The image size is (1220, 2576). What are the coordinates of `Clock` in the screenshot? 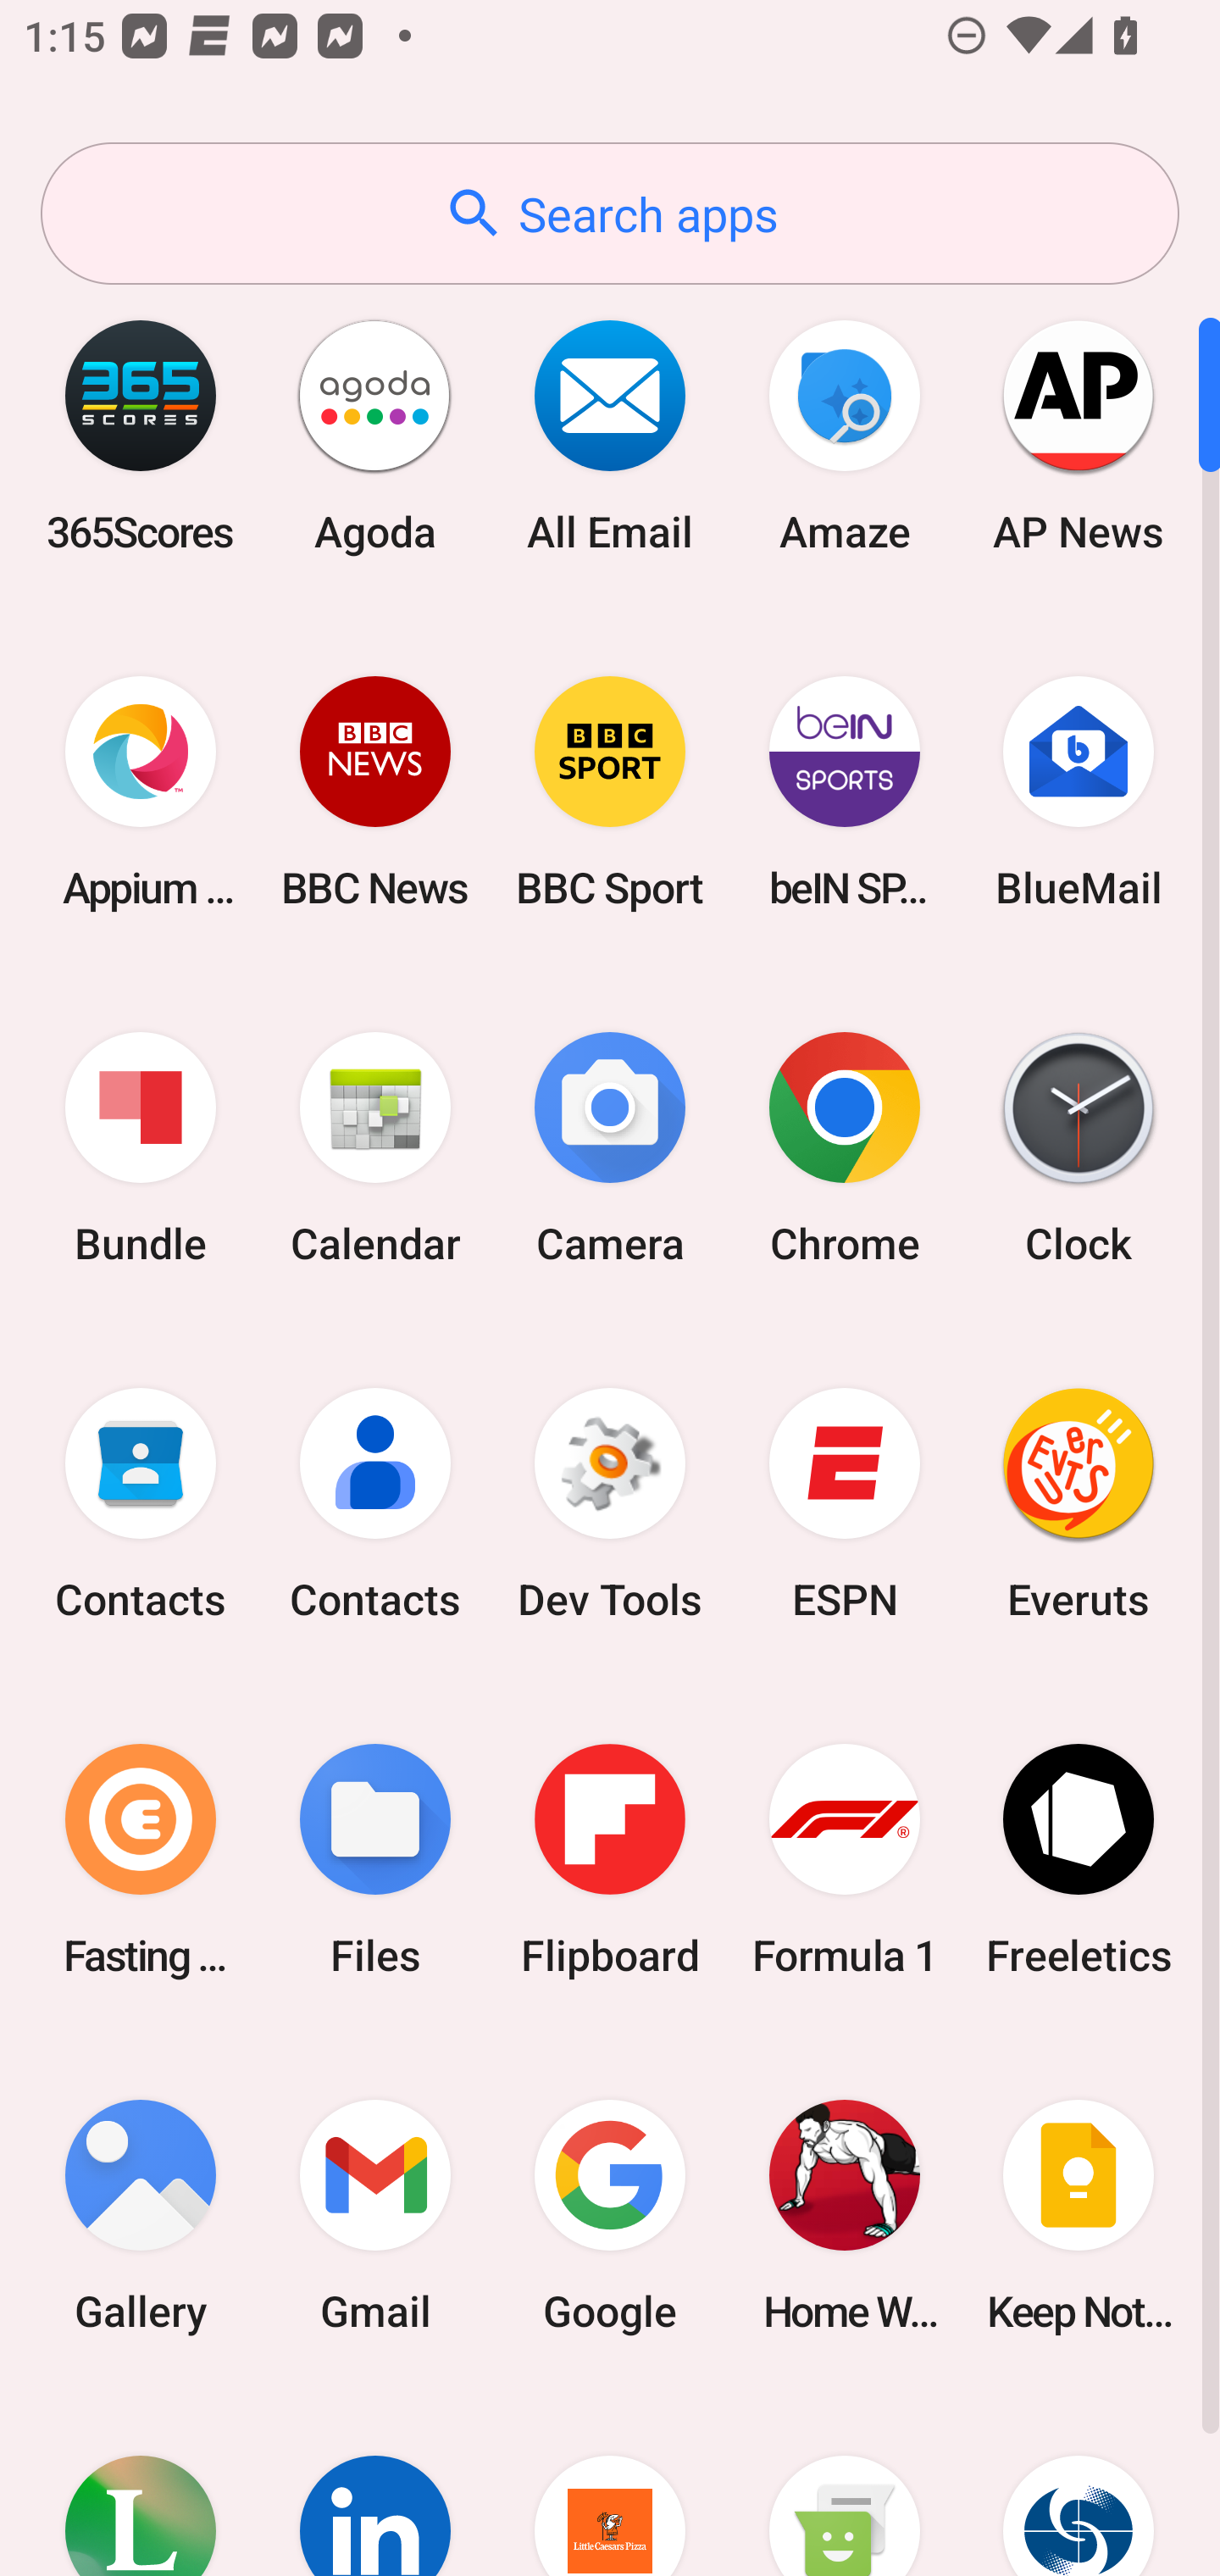 It's located at (1079, 1149).